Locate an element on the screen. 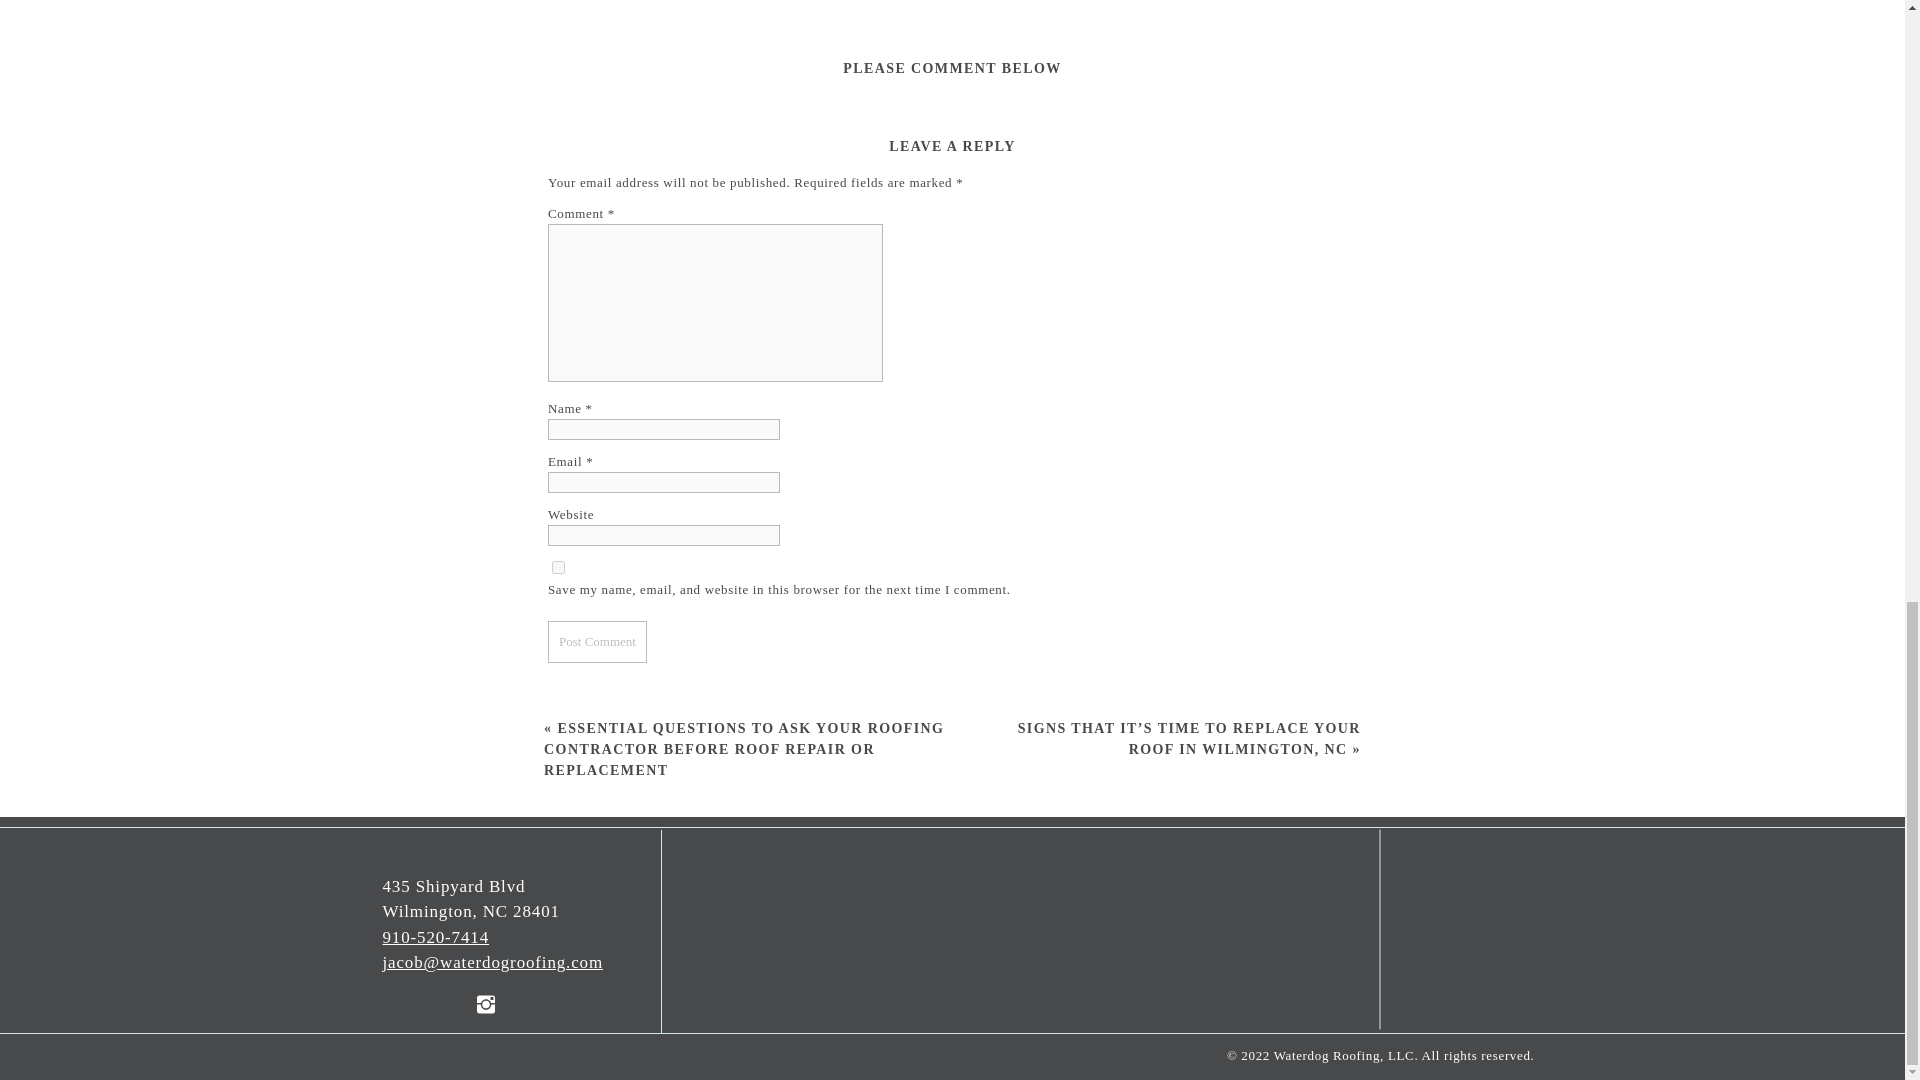 The height and width of the screenshot is (1080, 1920). Post Comment is located at coordinates (597, 642).